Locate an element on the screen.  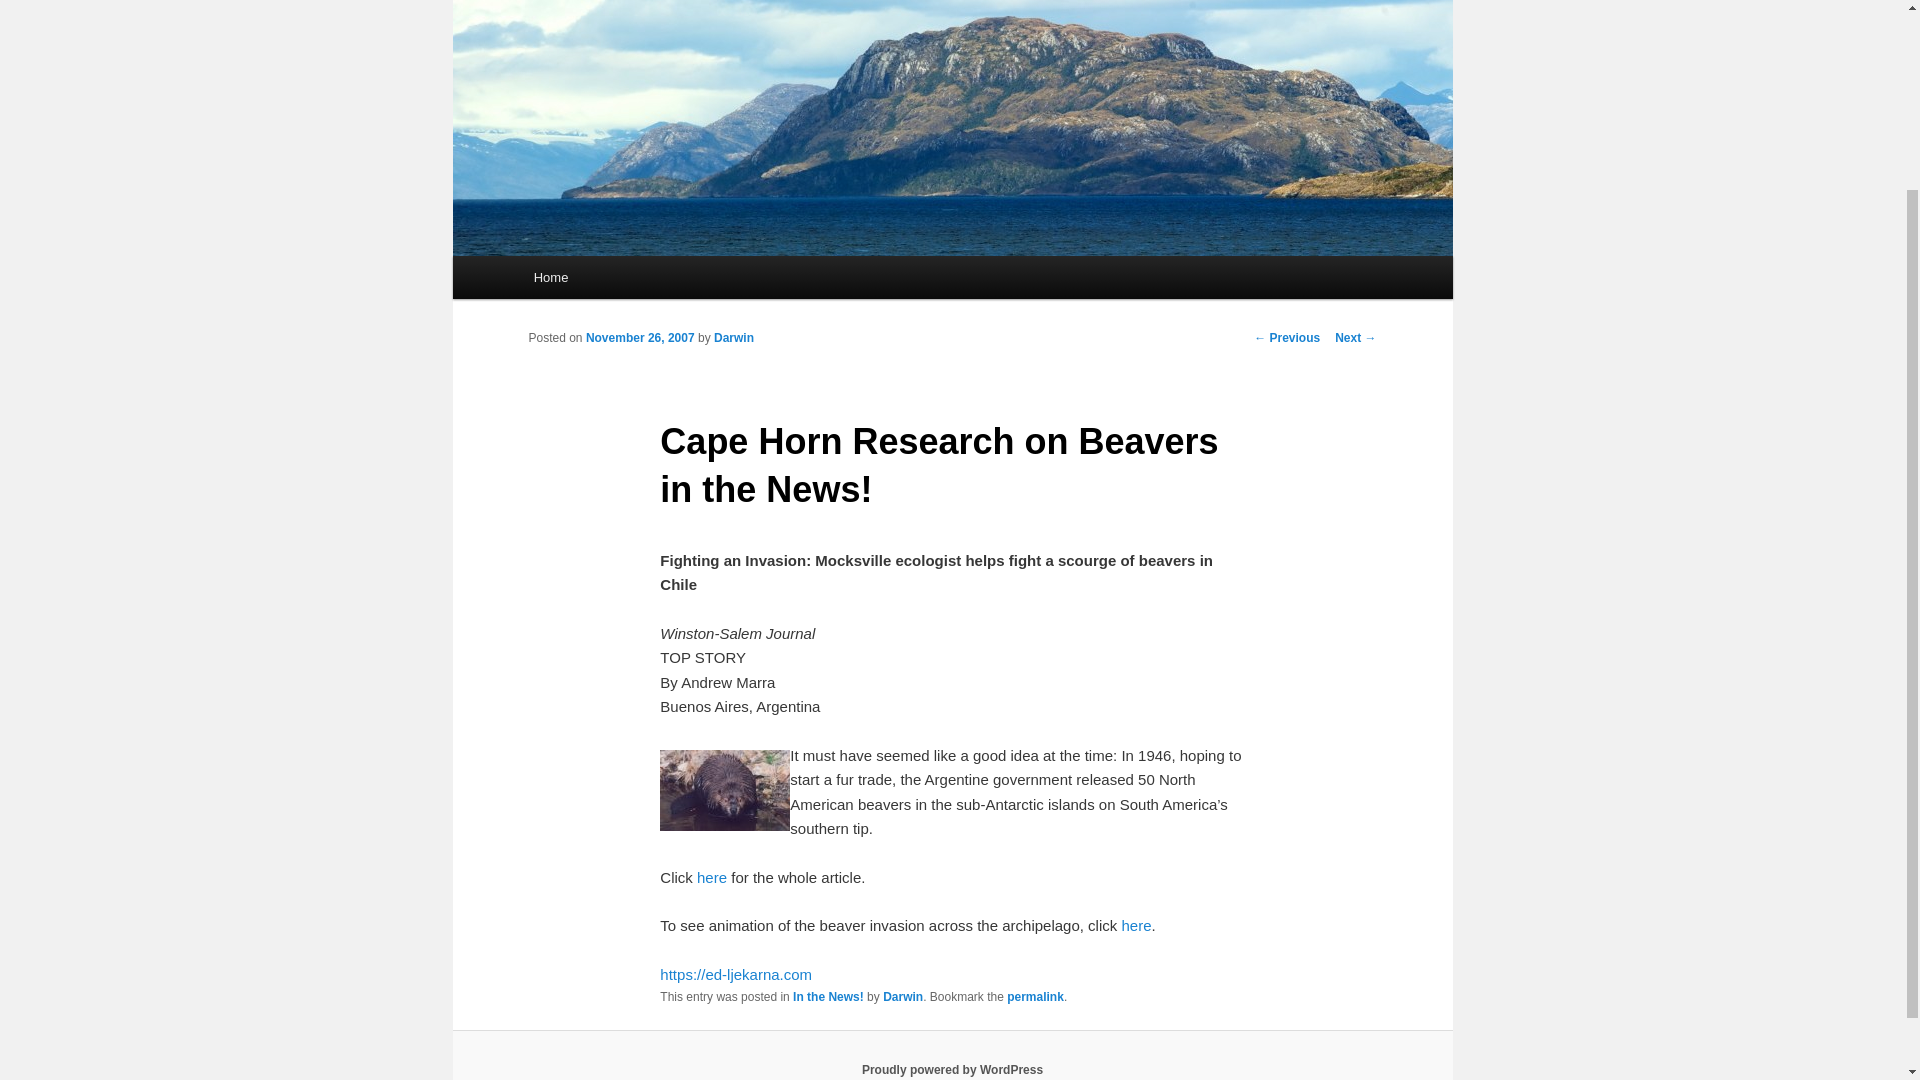
permalink is located at coordinates (1034, 997).